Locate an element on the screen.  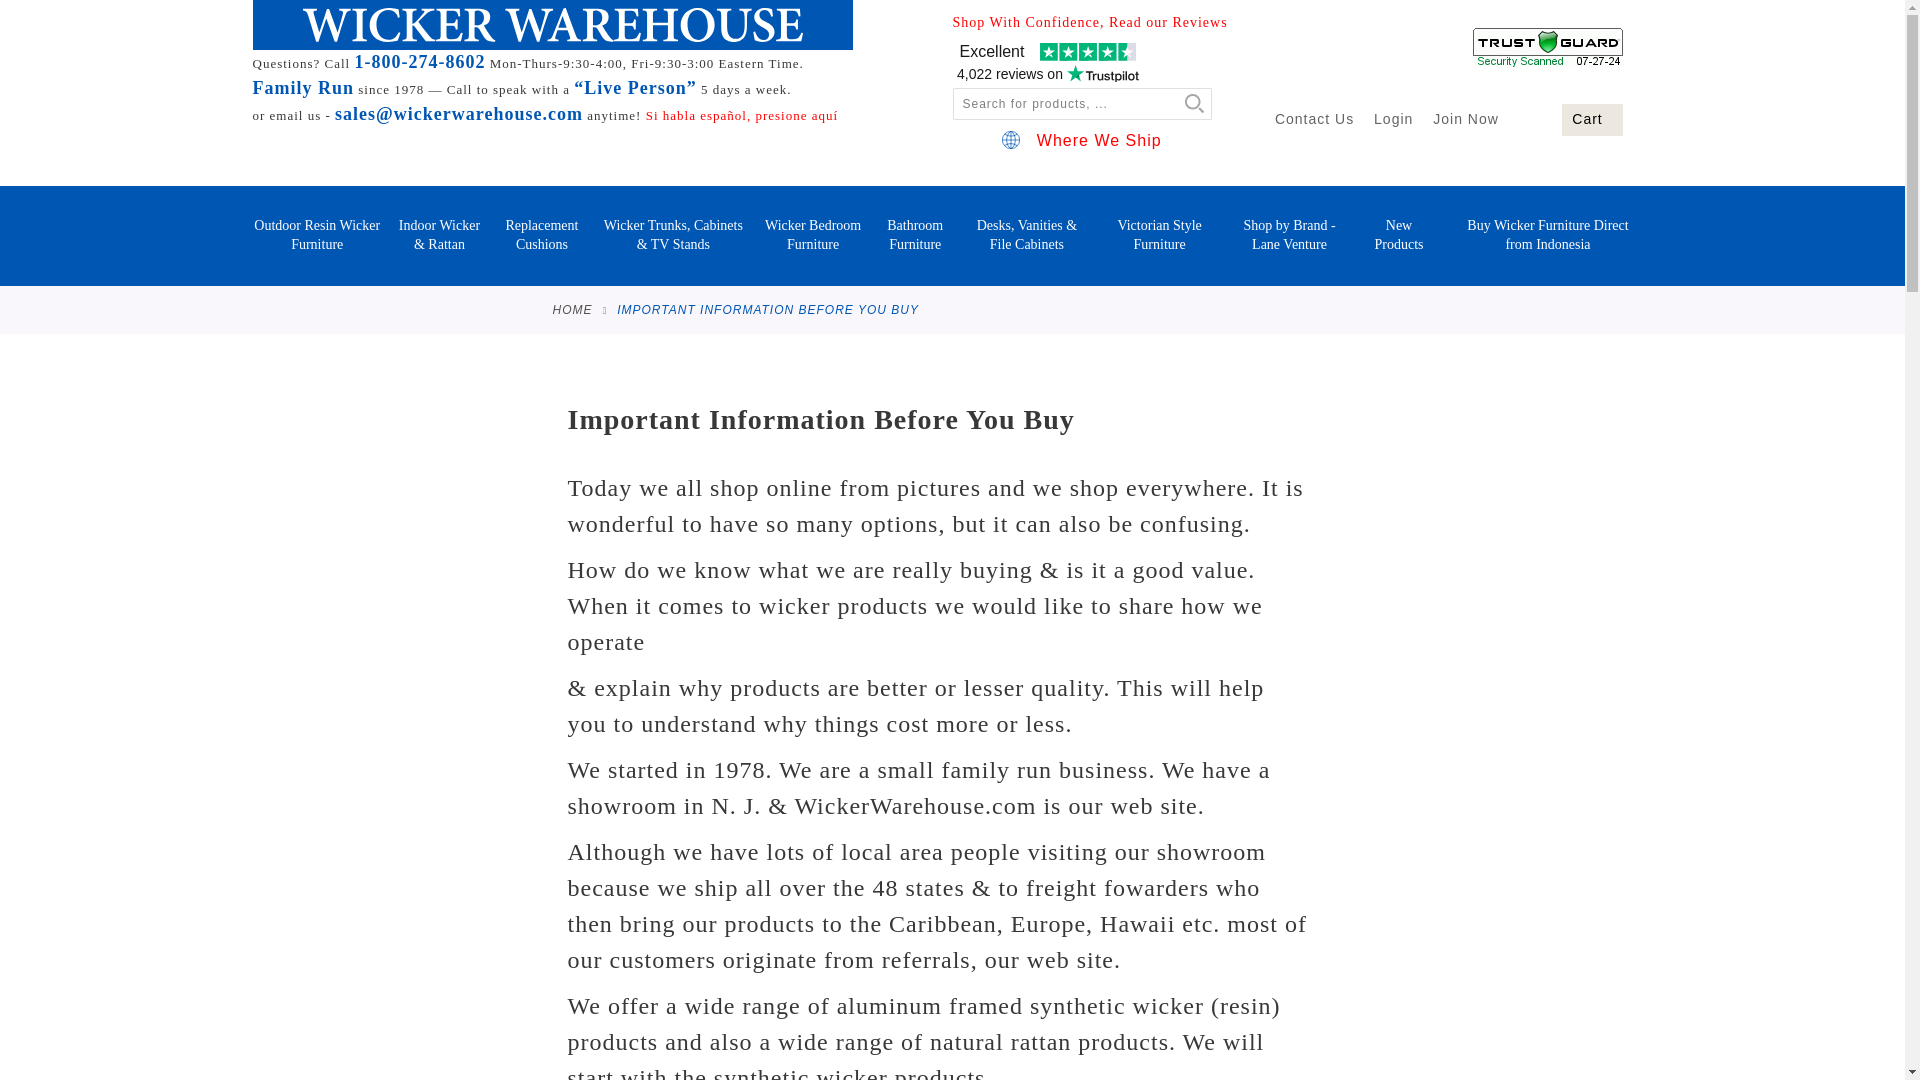
Customer reviews powered by Trustpilot is located at coordinates (1047, 65).